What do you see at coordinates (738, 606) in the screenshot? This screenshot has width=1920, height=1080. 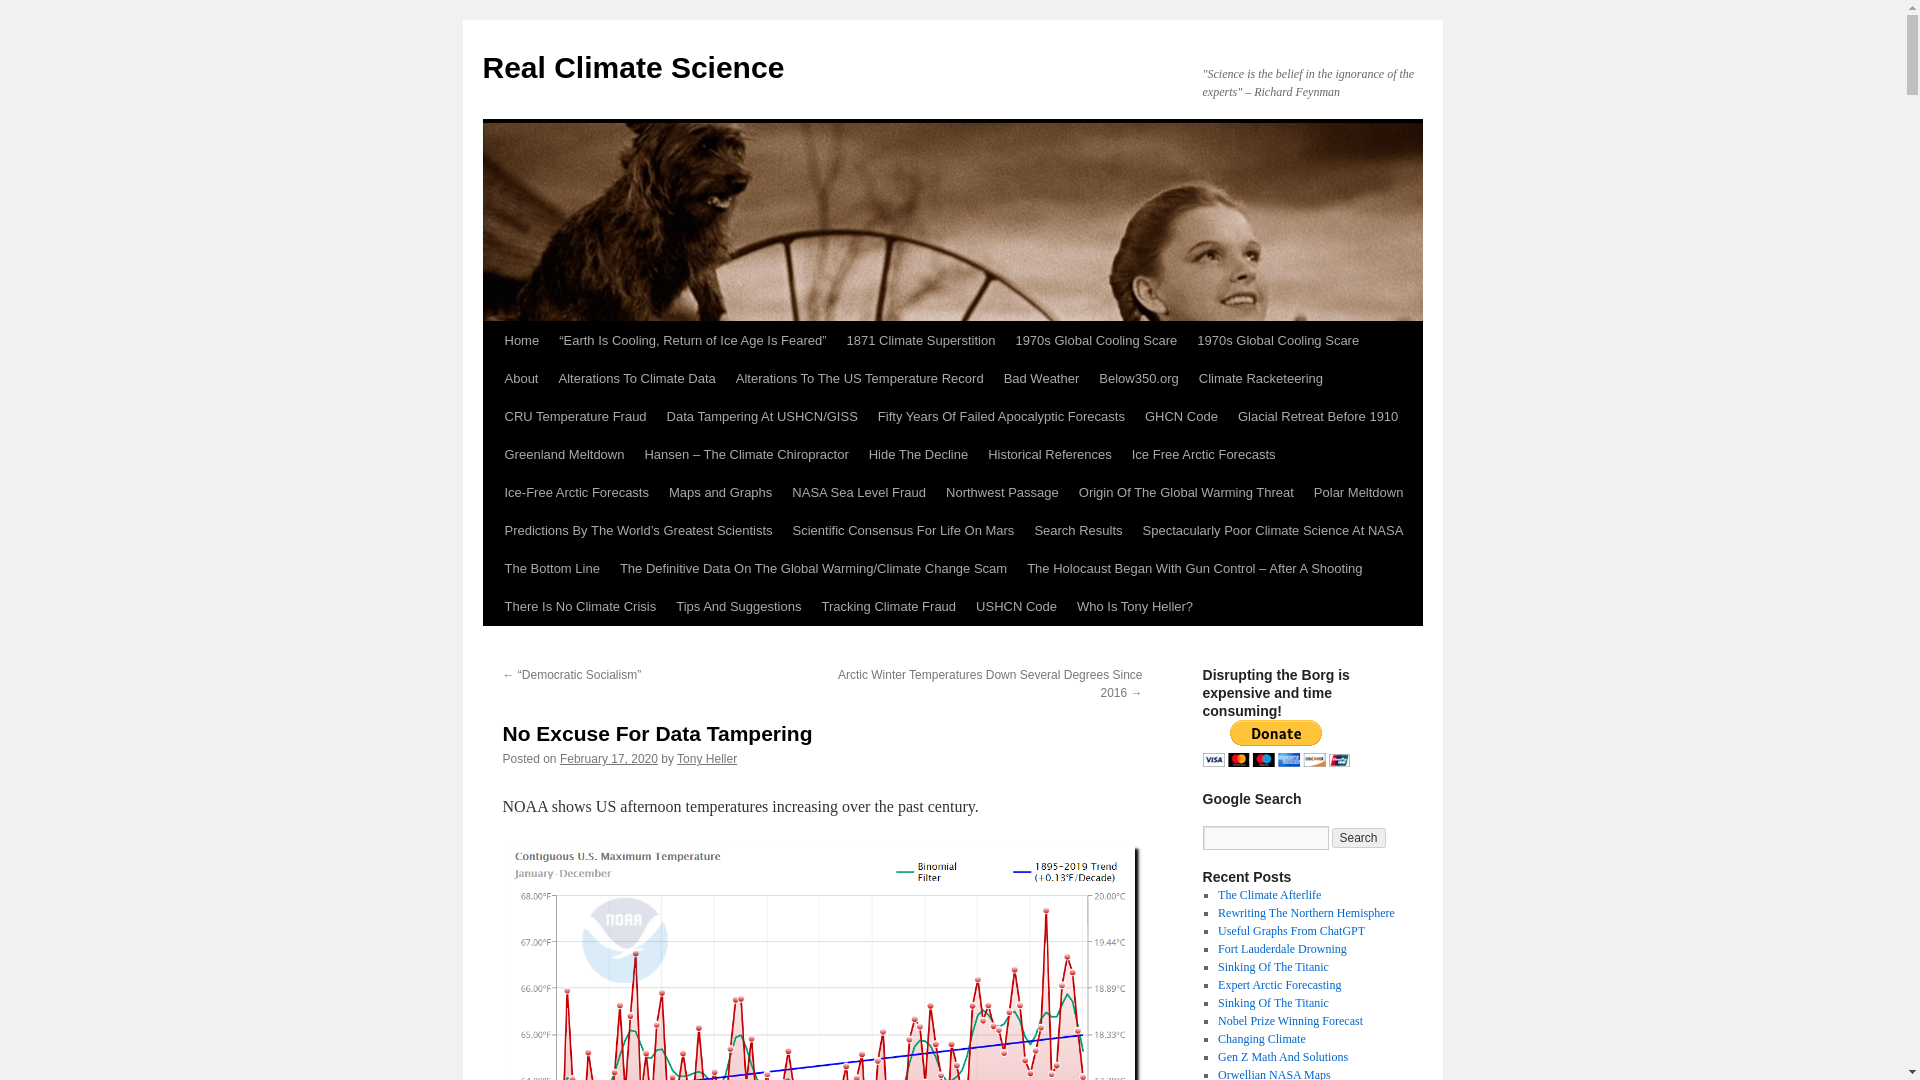 I see `Tips And Suggestions` at bounding box center [738, 606].